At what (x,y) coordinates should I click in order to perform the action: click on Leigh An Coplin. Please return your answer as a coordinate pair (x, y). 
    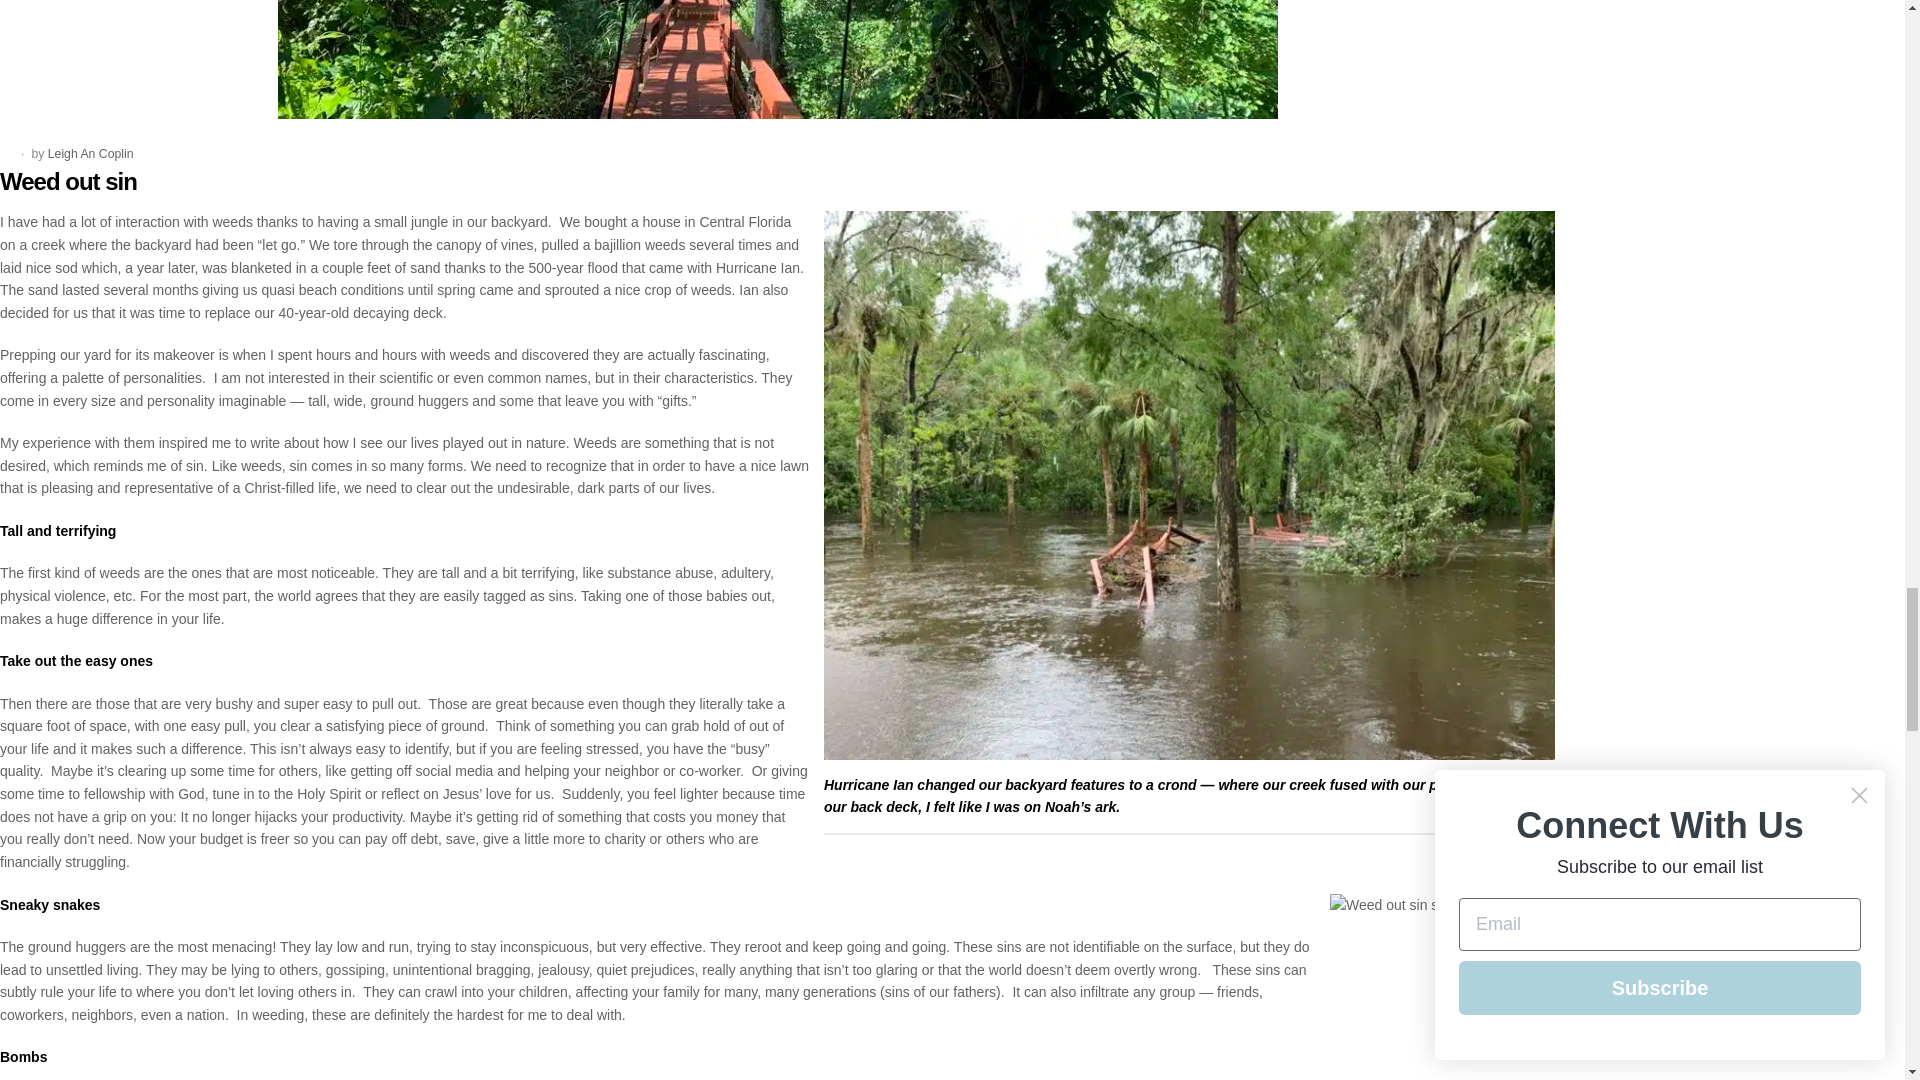
    Looking at the image, I should click on (91, 153).